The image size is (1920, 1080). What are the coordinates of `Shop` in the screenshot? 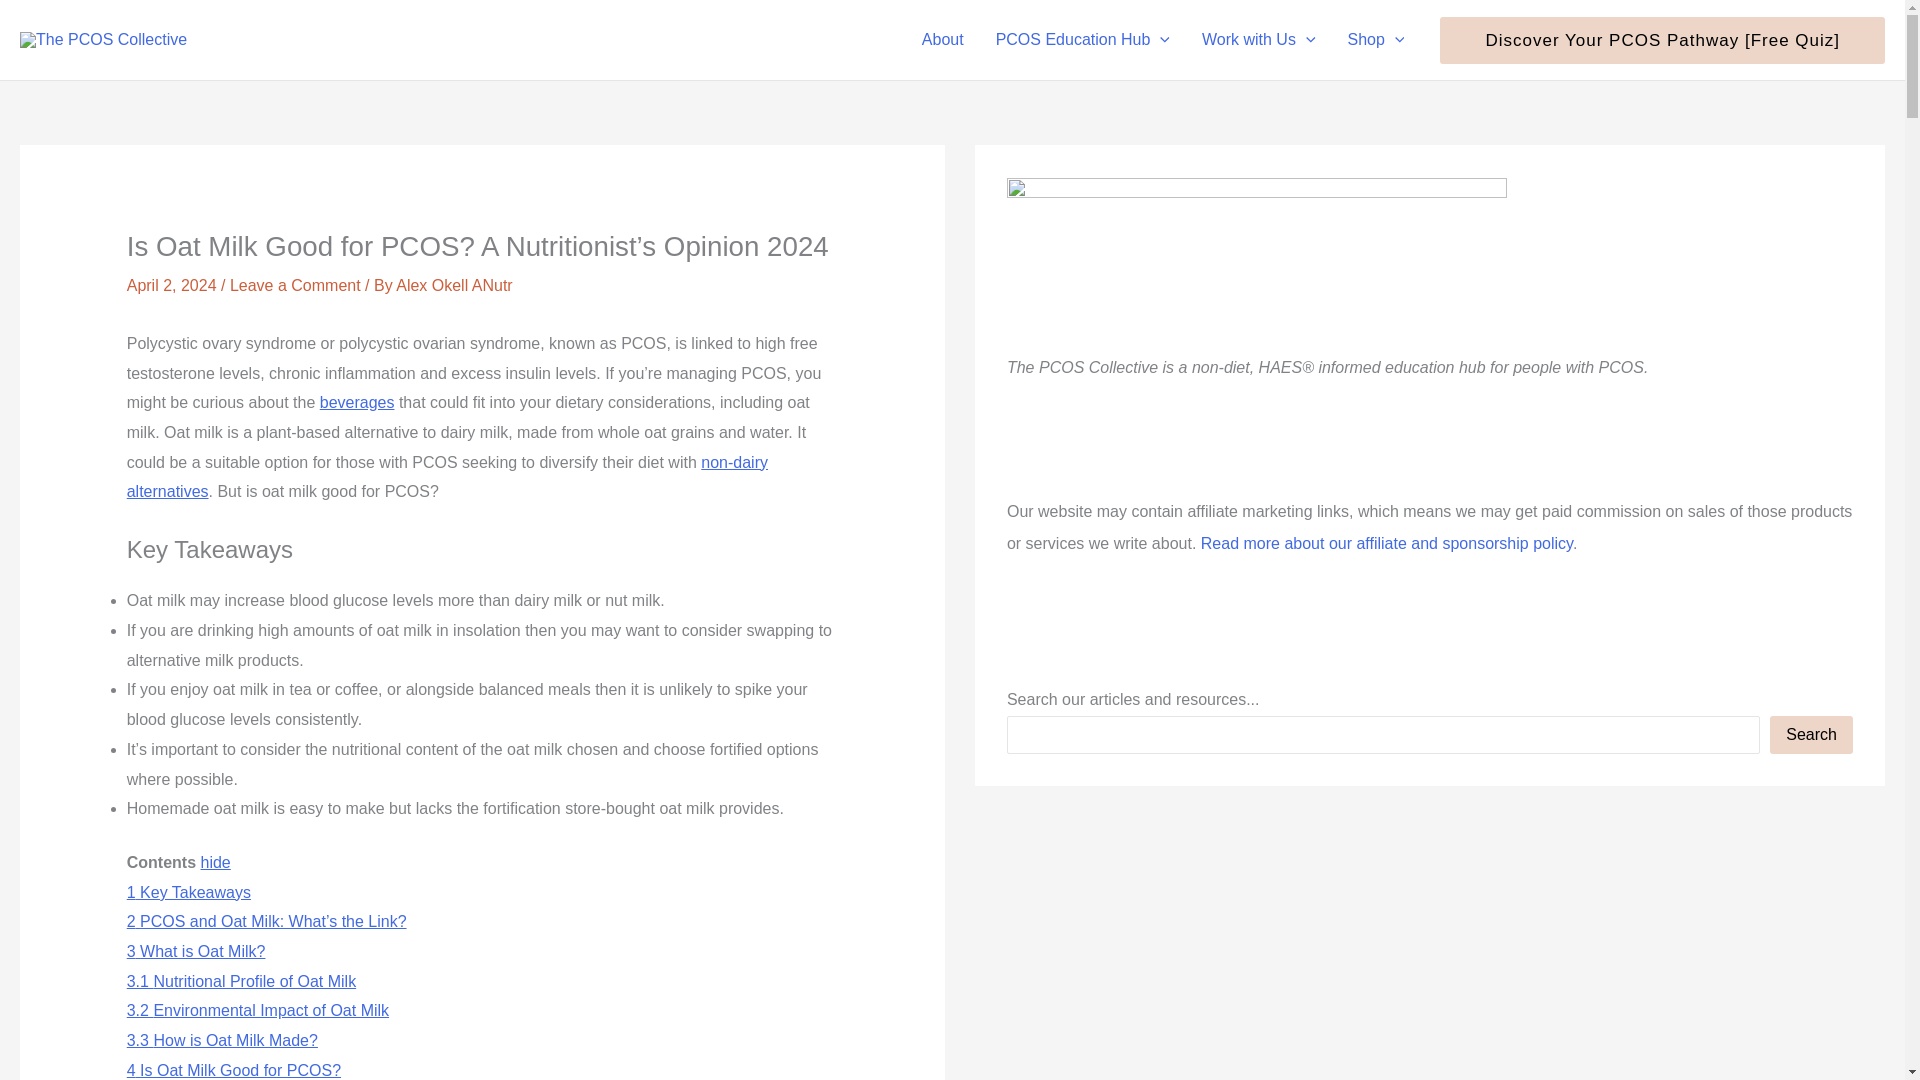 It's located at (1376, 40).